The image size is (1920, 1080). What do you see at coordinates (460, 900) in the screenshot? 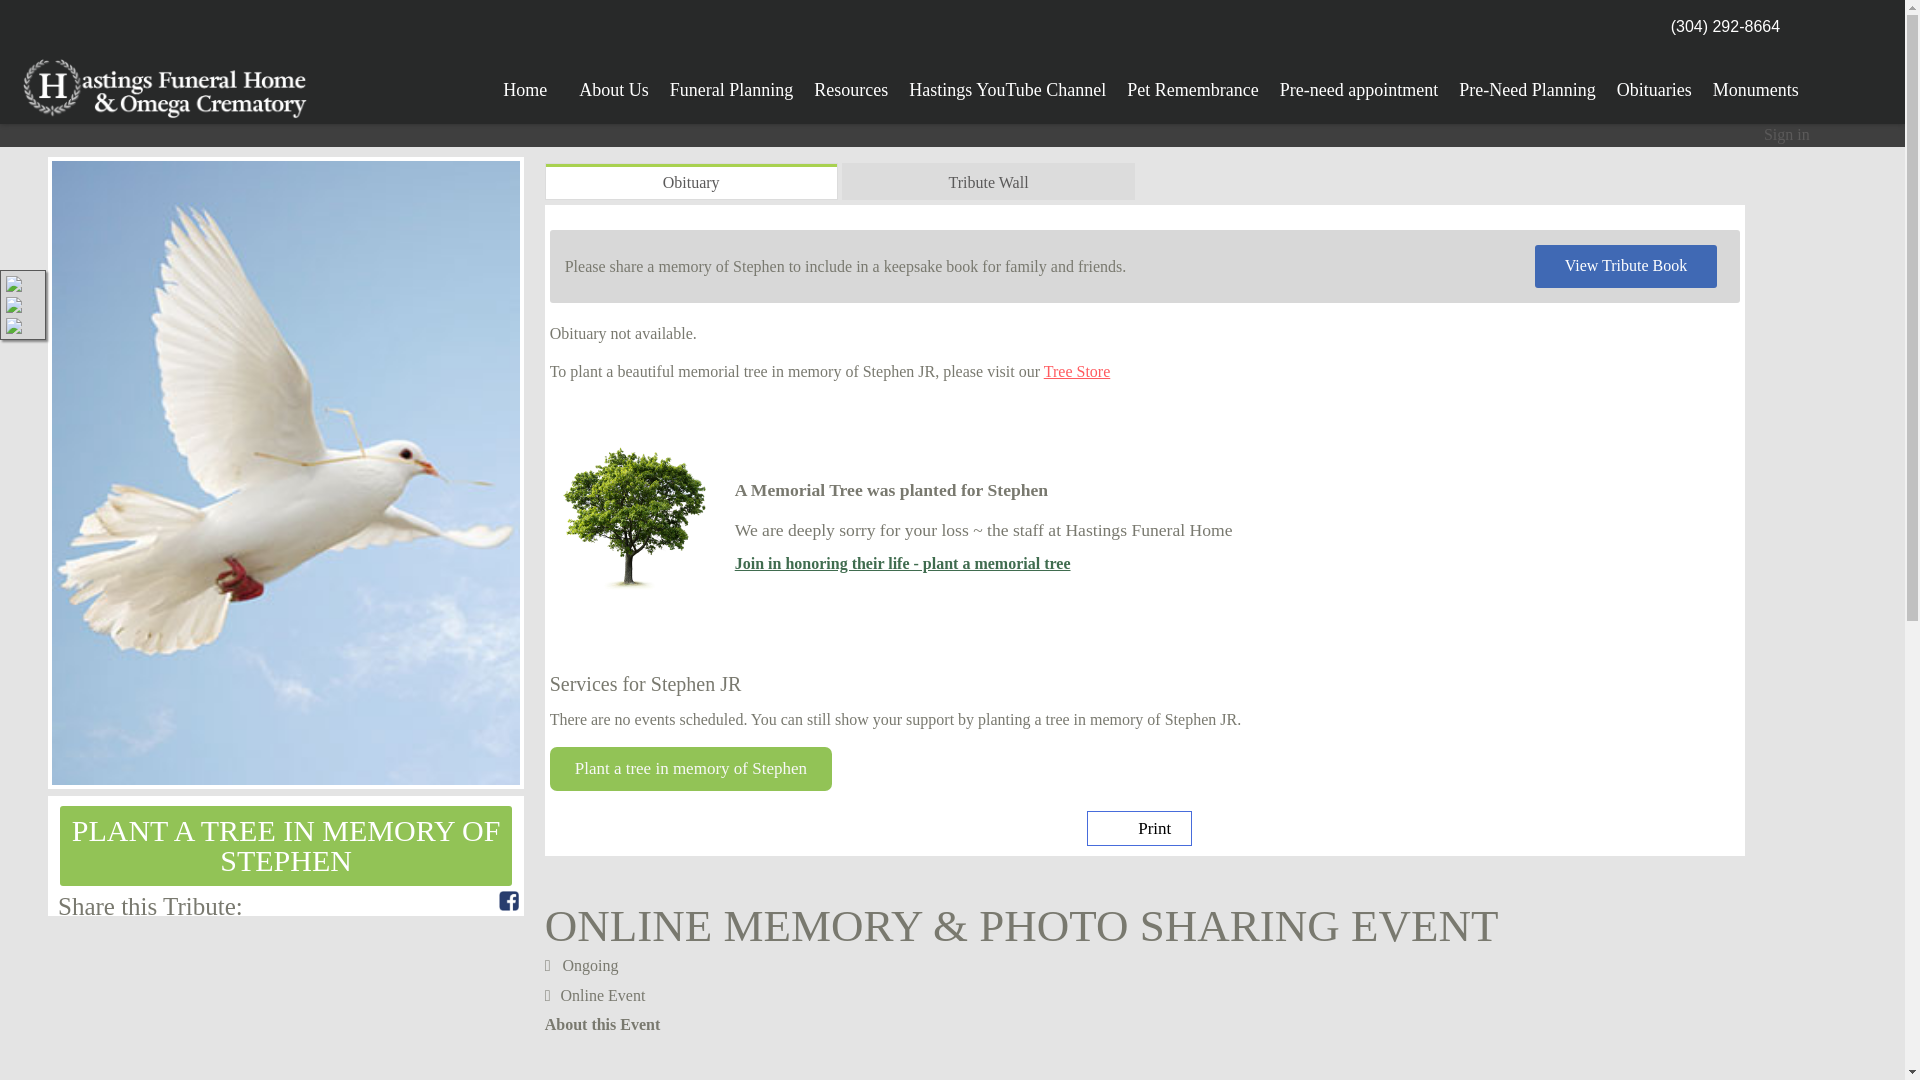
I see `Receive Notifications` at bounding box center [460, 900].